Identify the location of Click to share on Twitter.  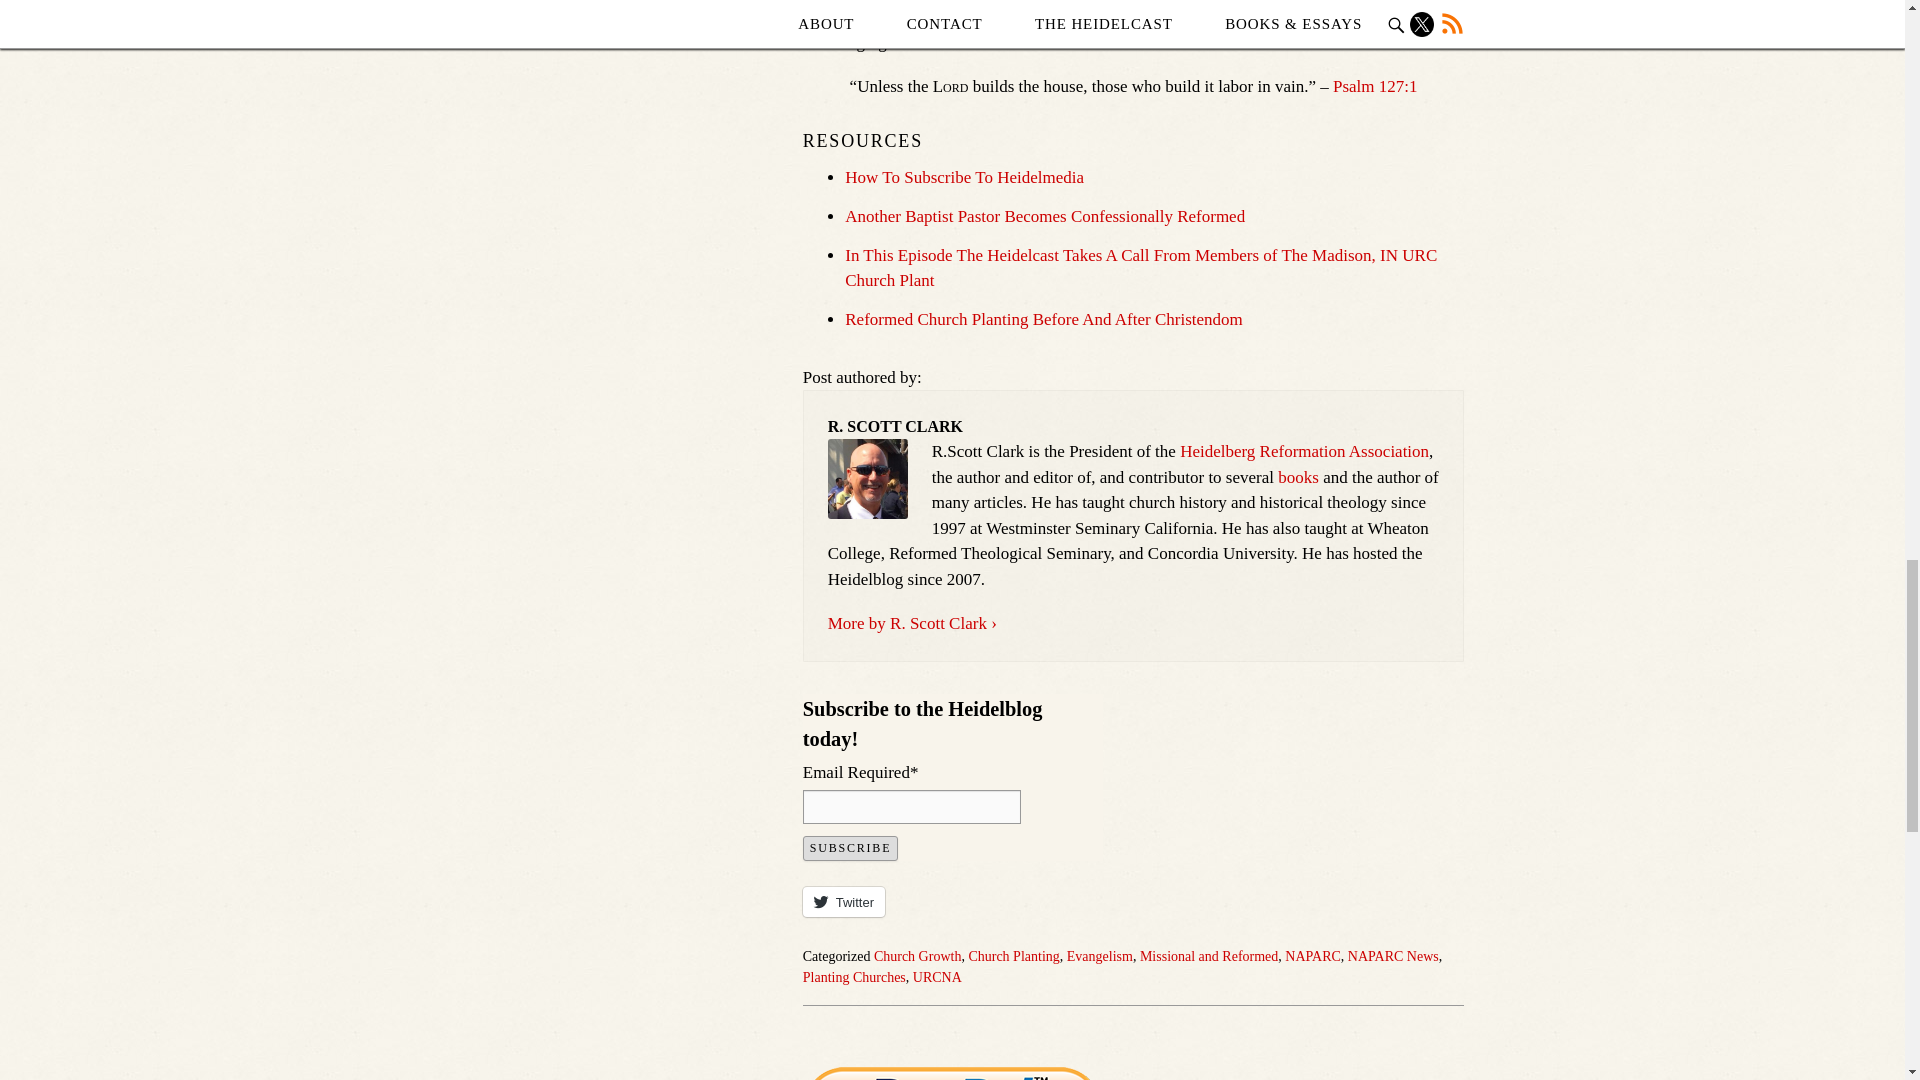
(844, 901).